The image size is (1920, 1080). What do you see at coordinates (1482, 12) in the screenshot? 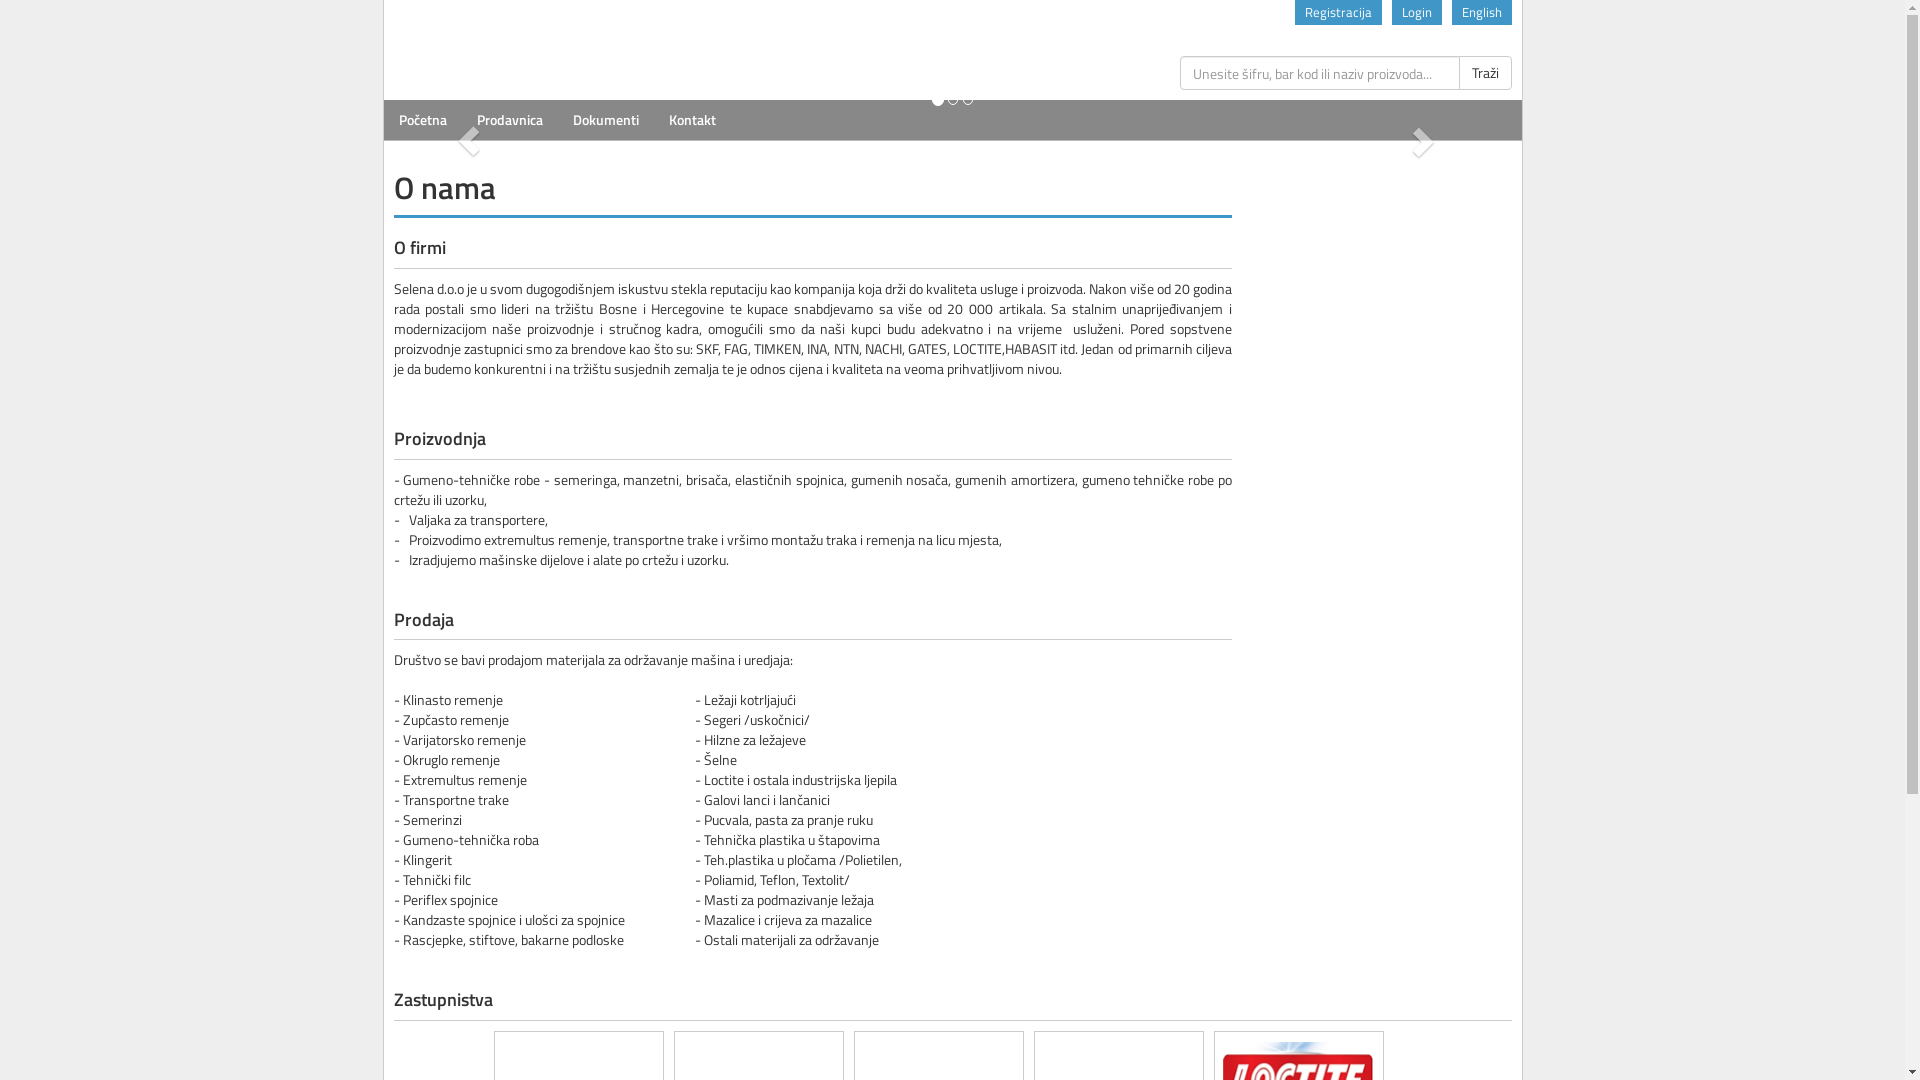
I see `English` at bounding box center [1482, 12].